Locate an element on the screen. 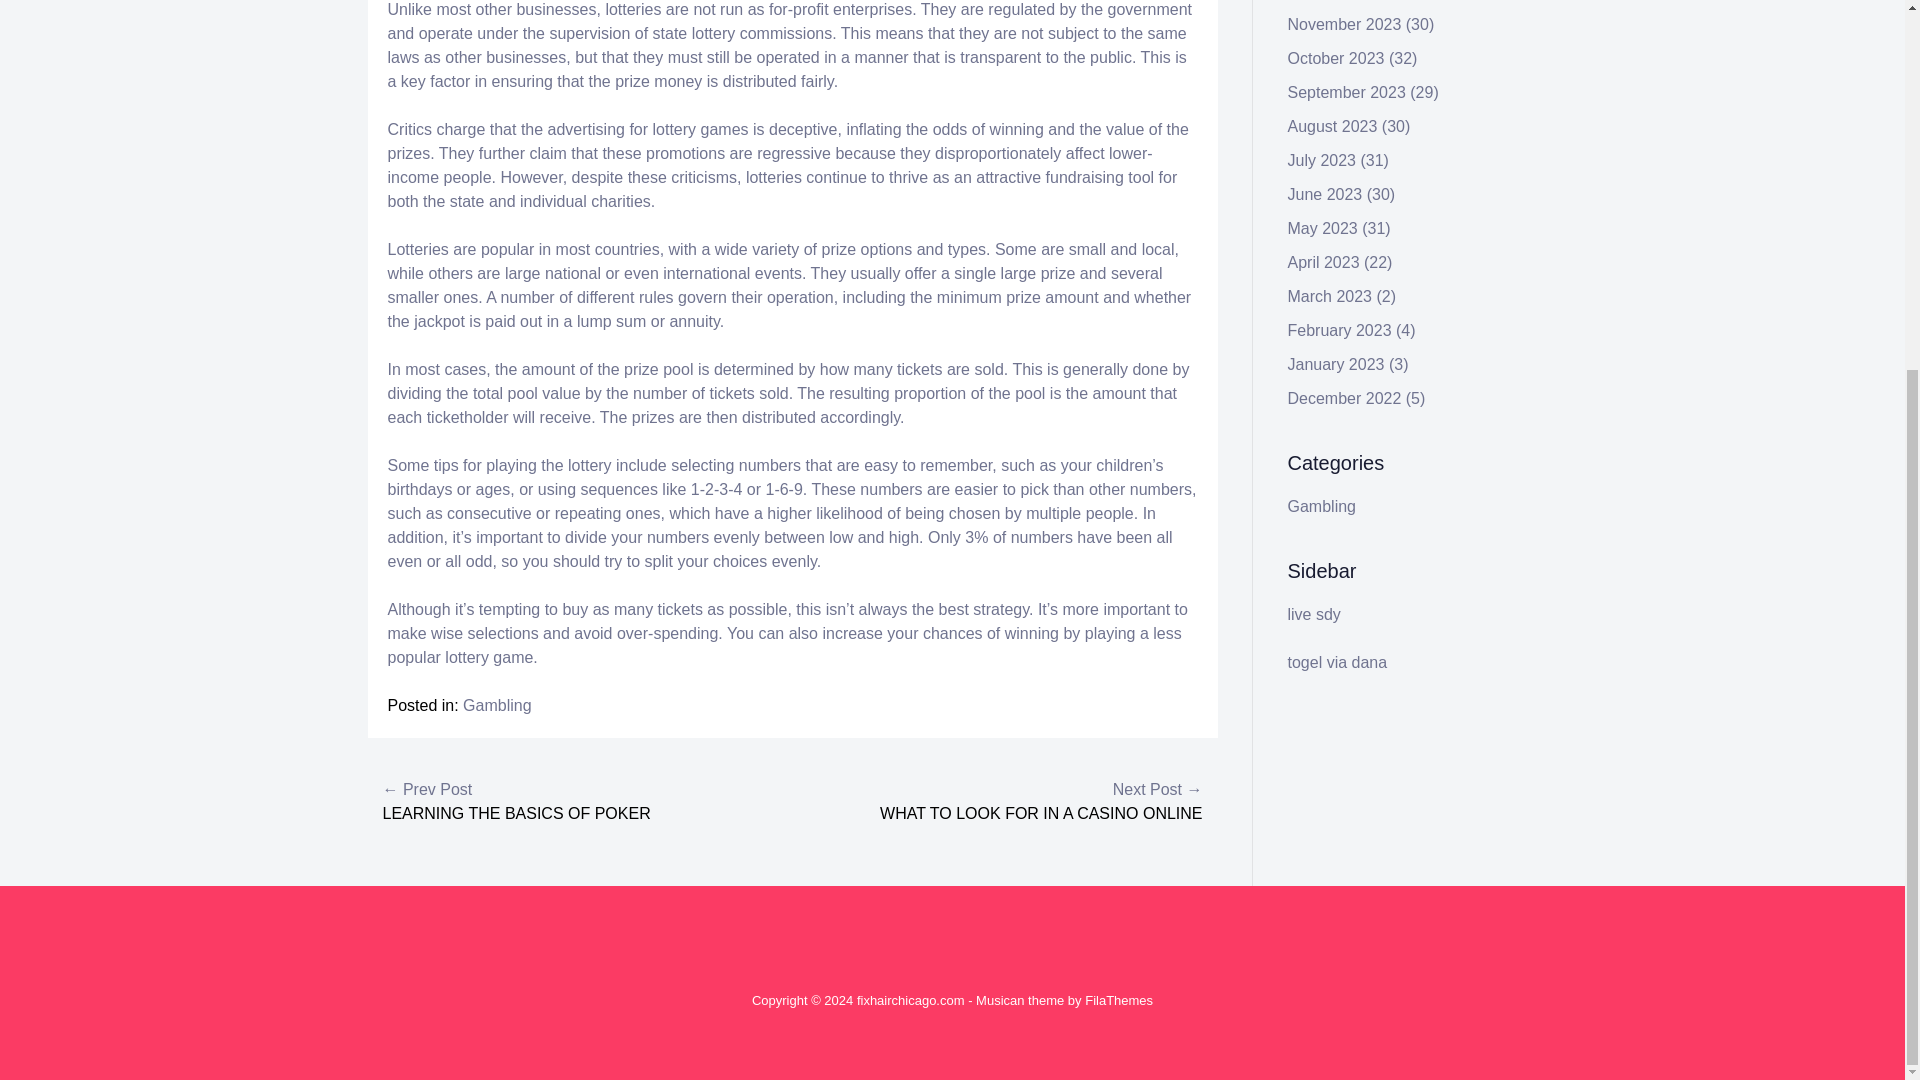 The height and width of the screenshot is (1080, 1920). October 2023 is located at coordinates (1336, 58).